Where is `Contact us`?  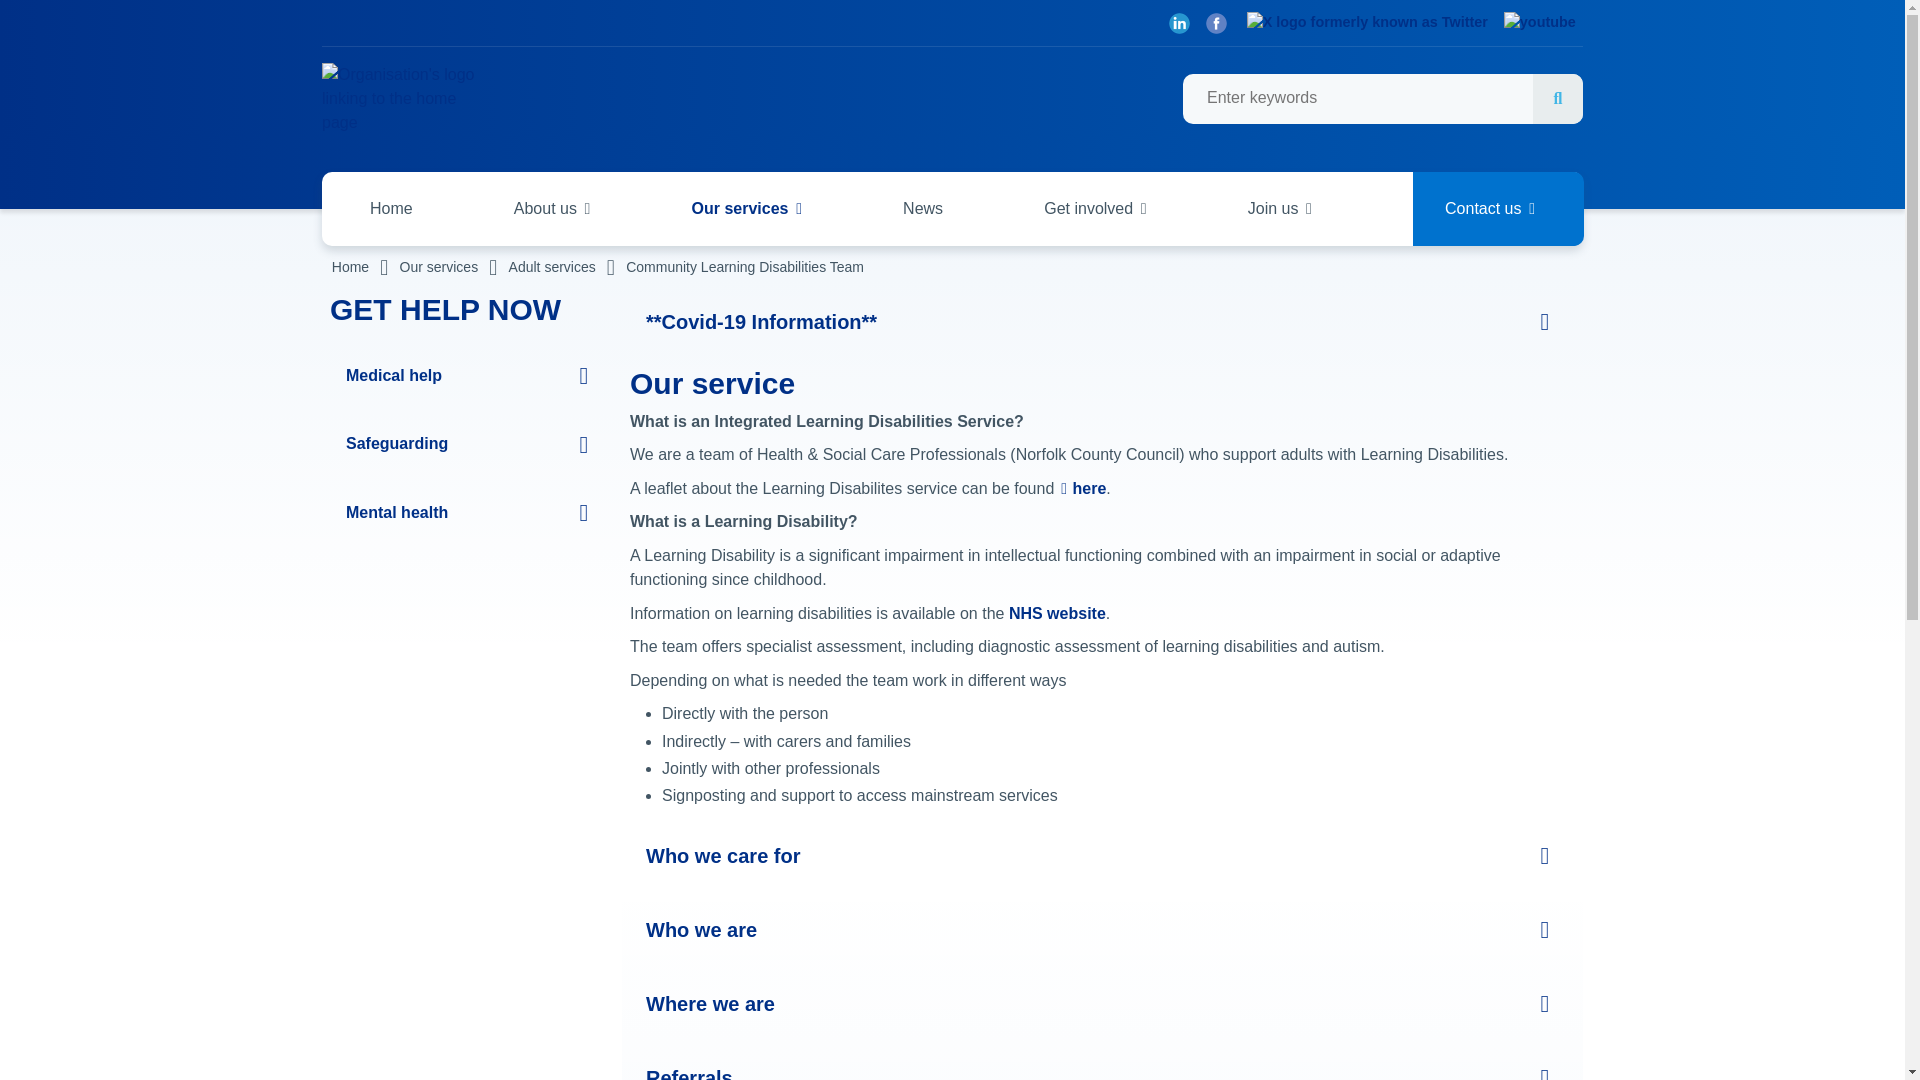
Contact us is located at coordinates (1498, 208).